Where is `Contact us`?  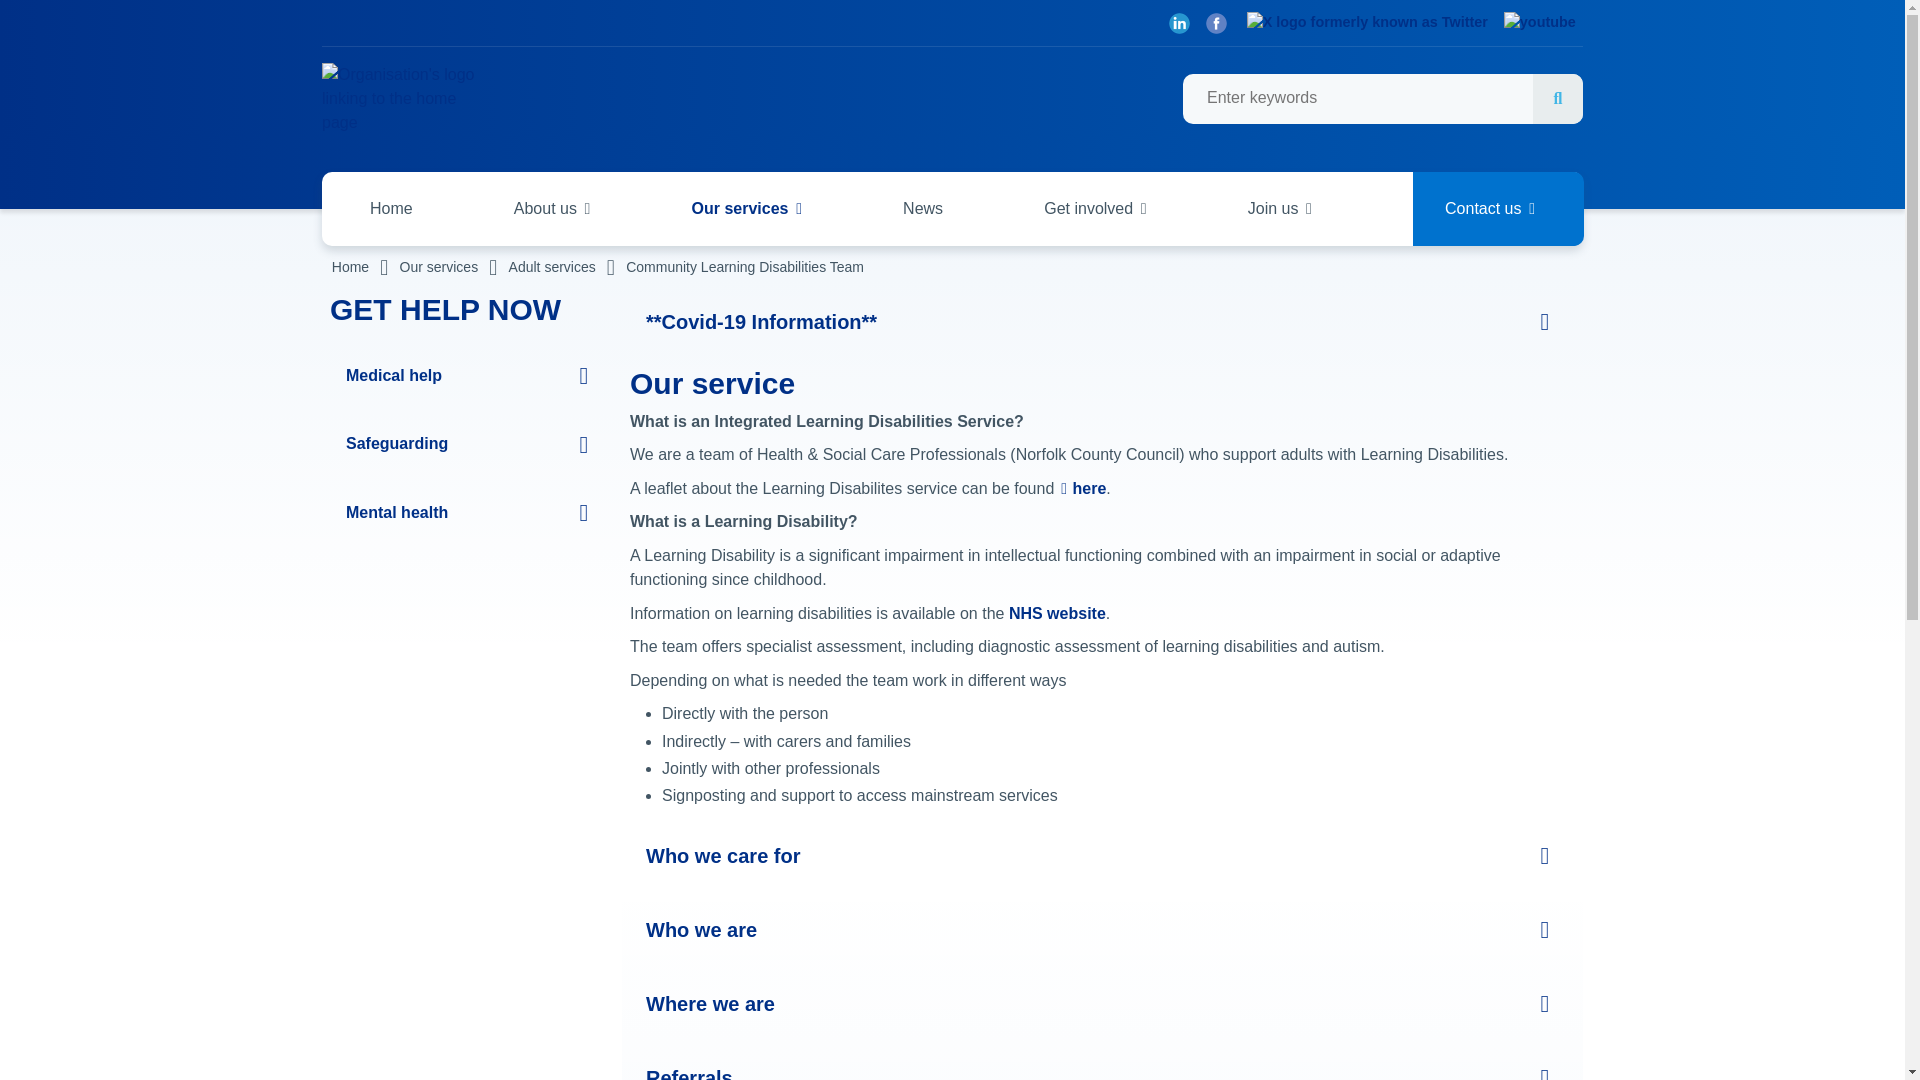
Contact us is located at coordinates (1498, 208).